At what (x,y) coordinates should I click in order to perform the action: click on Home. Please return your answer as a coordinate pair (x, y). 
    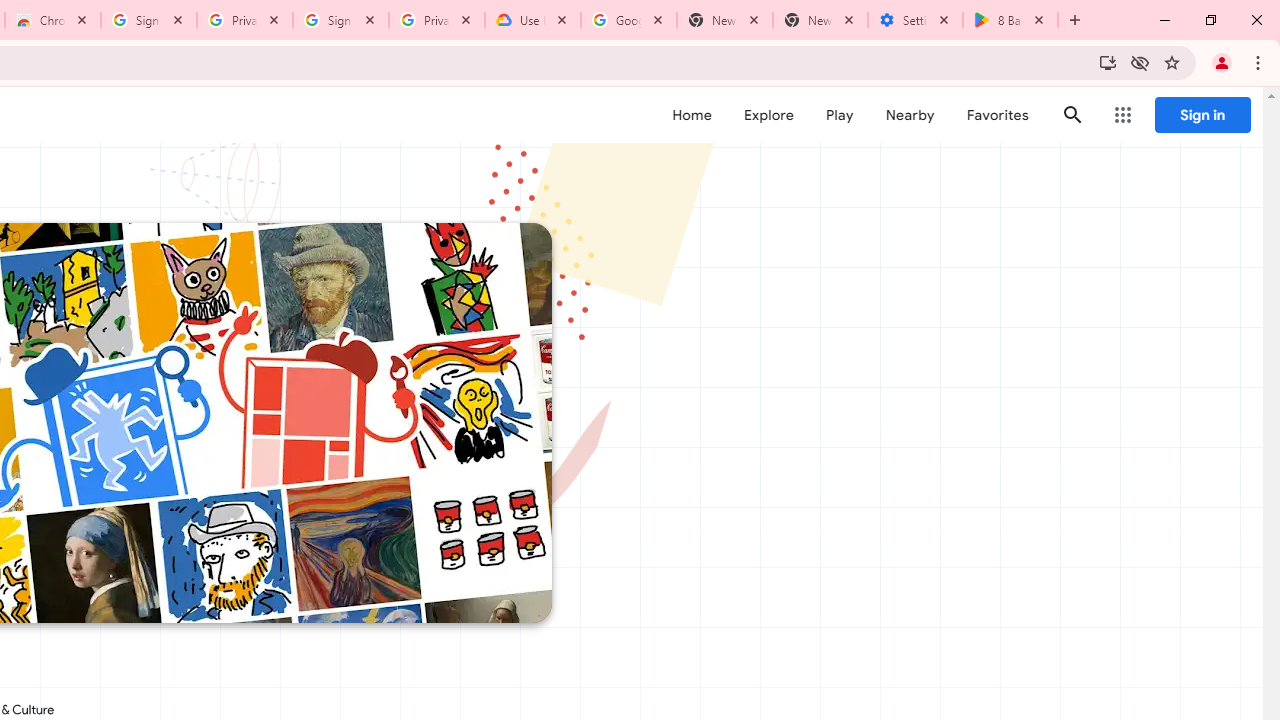
    Looking at the image, I should click on (692, 115).